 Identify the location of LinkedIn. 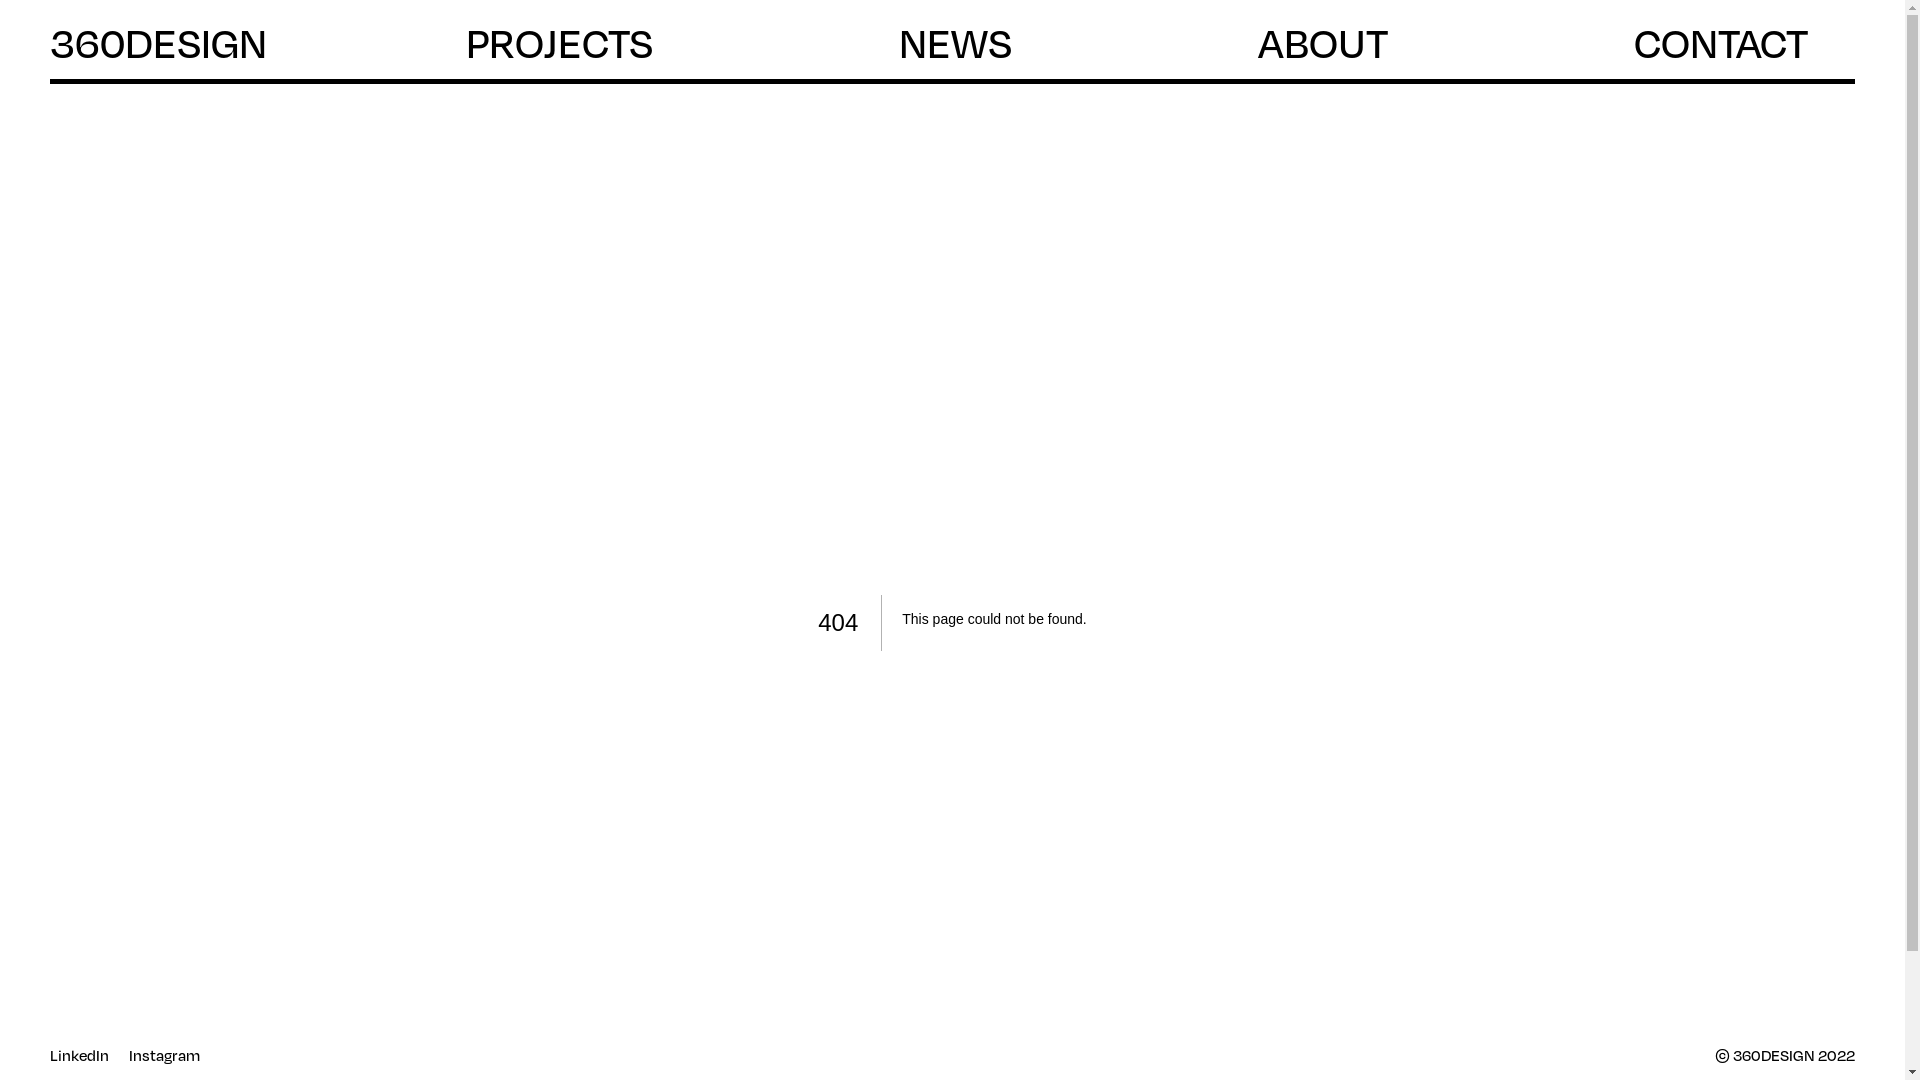
(80, 1056).